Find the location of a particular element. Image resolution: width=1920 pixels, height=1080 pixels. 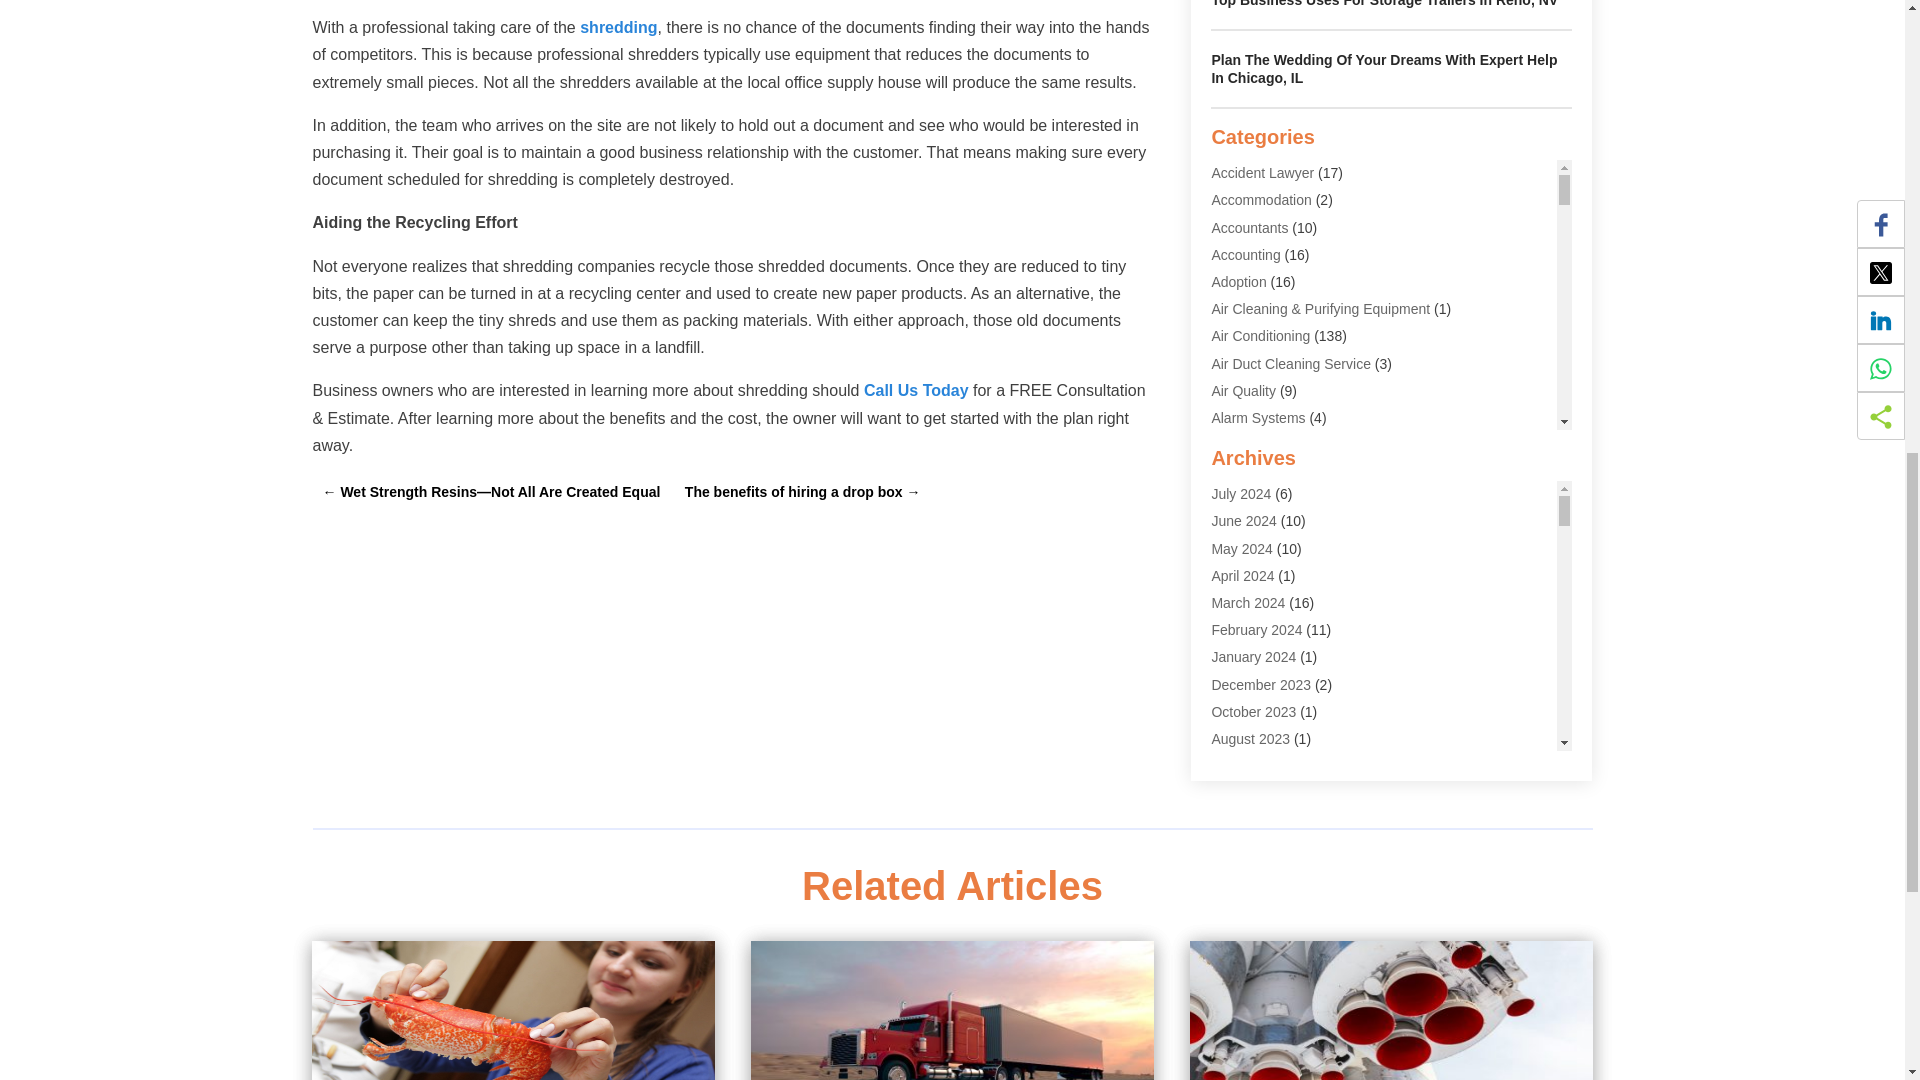

Accountants is located at coordinates (1250, 228).